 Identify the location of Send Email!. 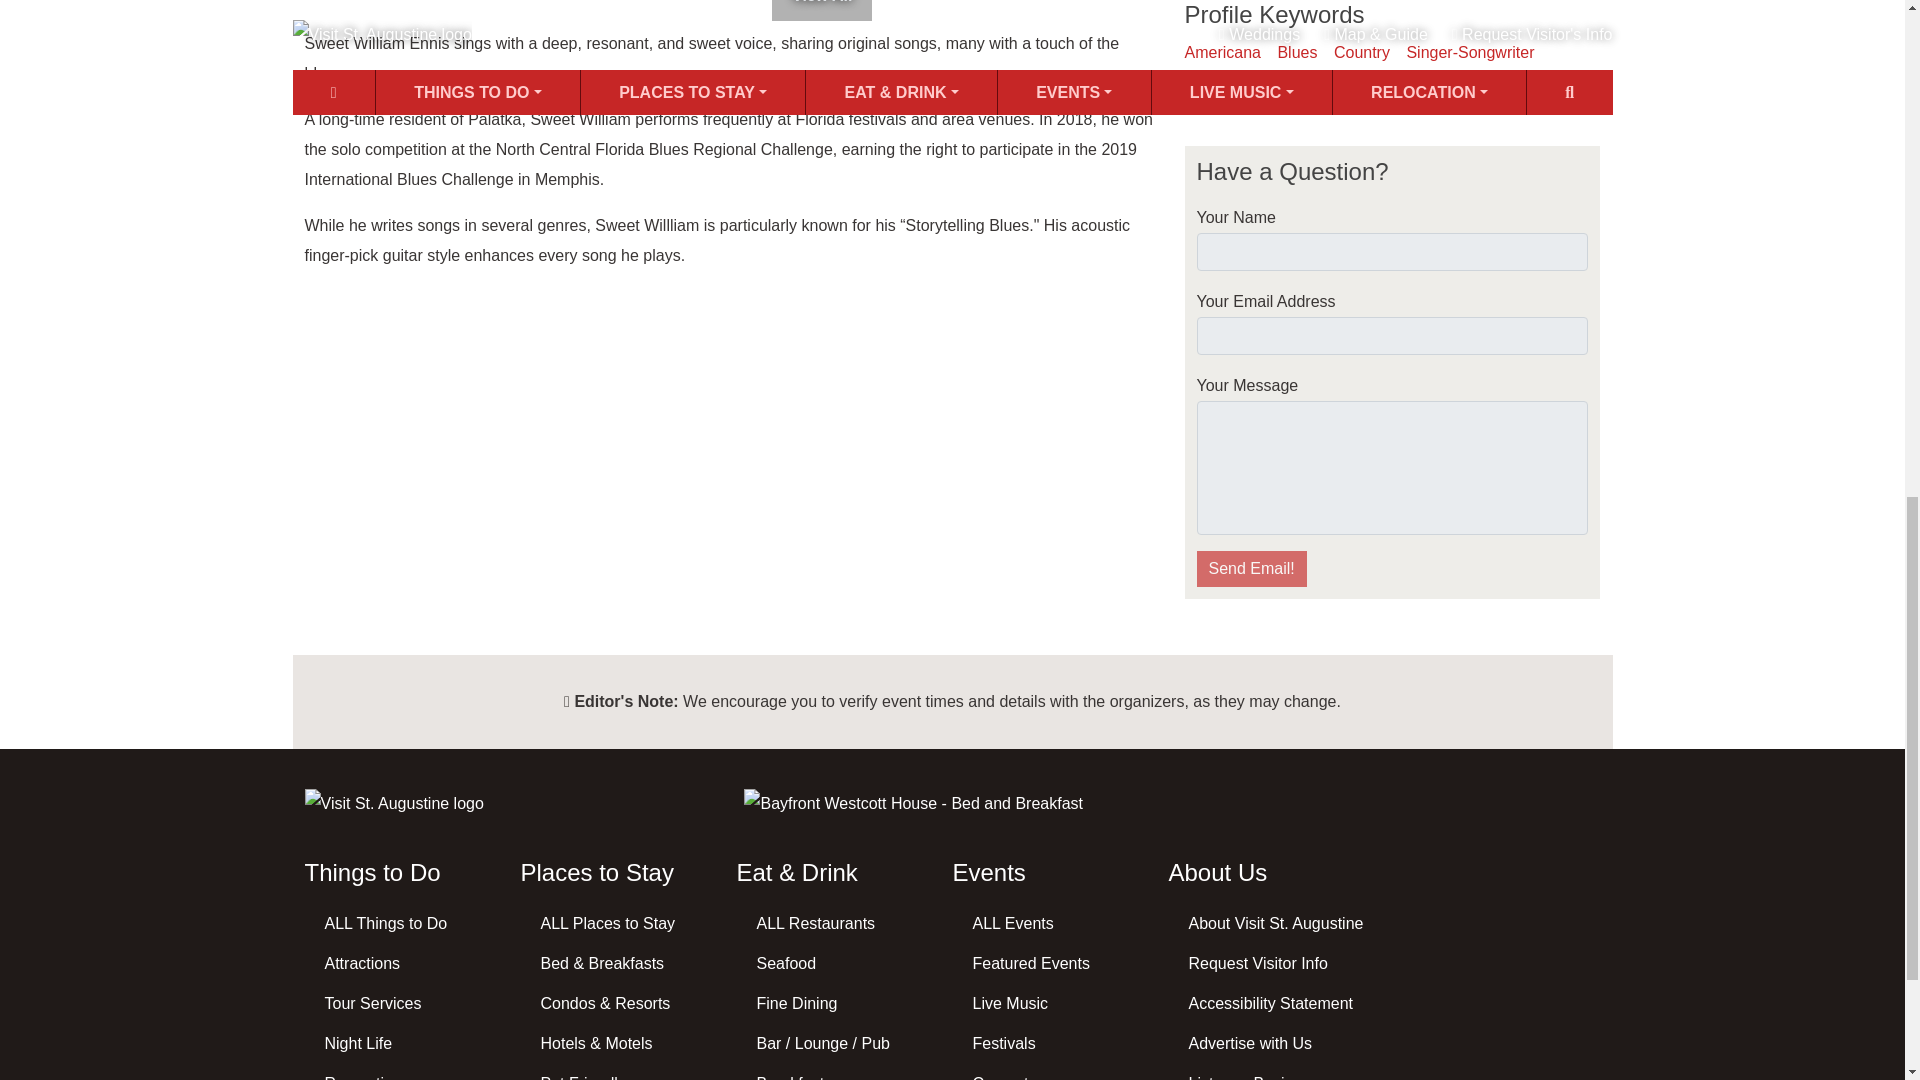
(1250, 568).